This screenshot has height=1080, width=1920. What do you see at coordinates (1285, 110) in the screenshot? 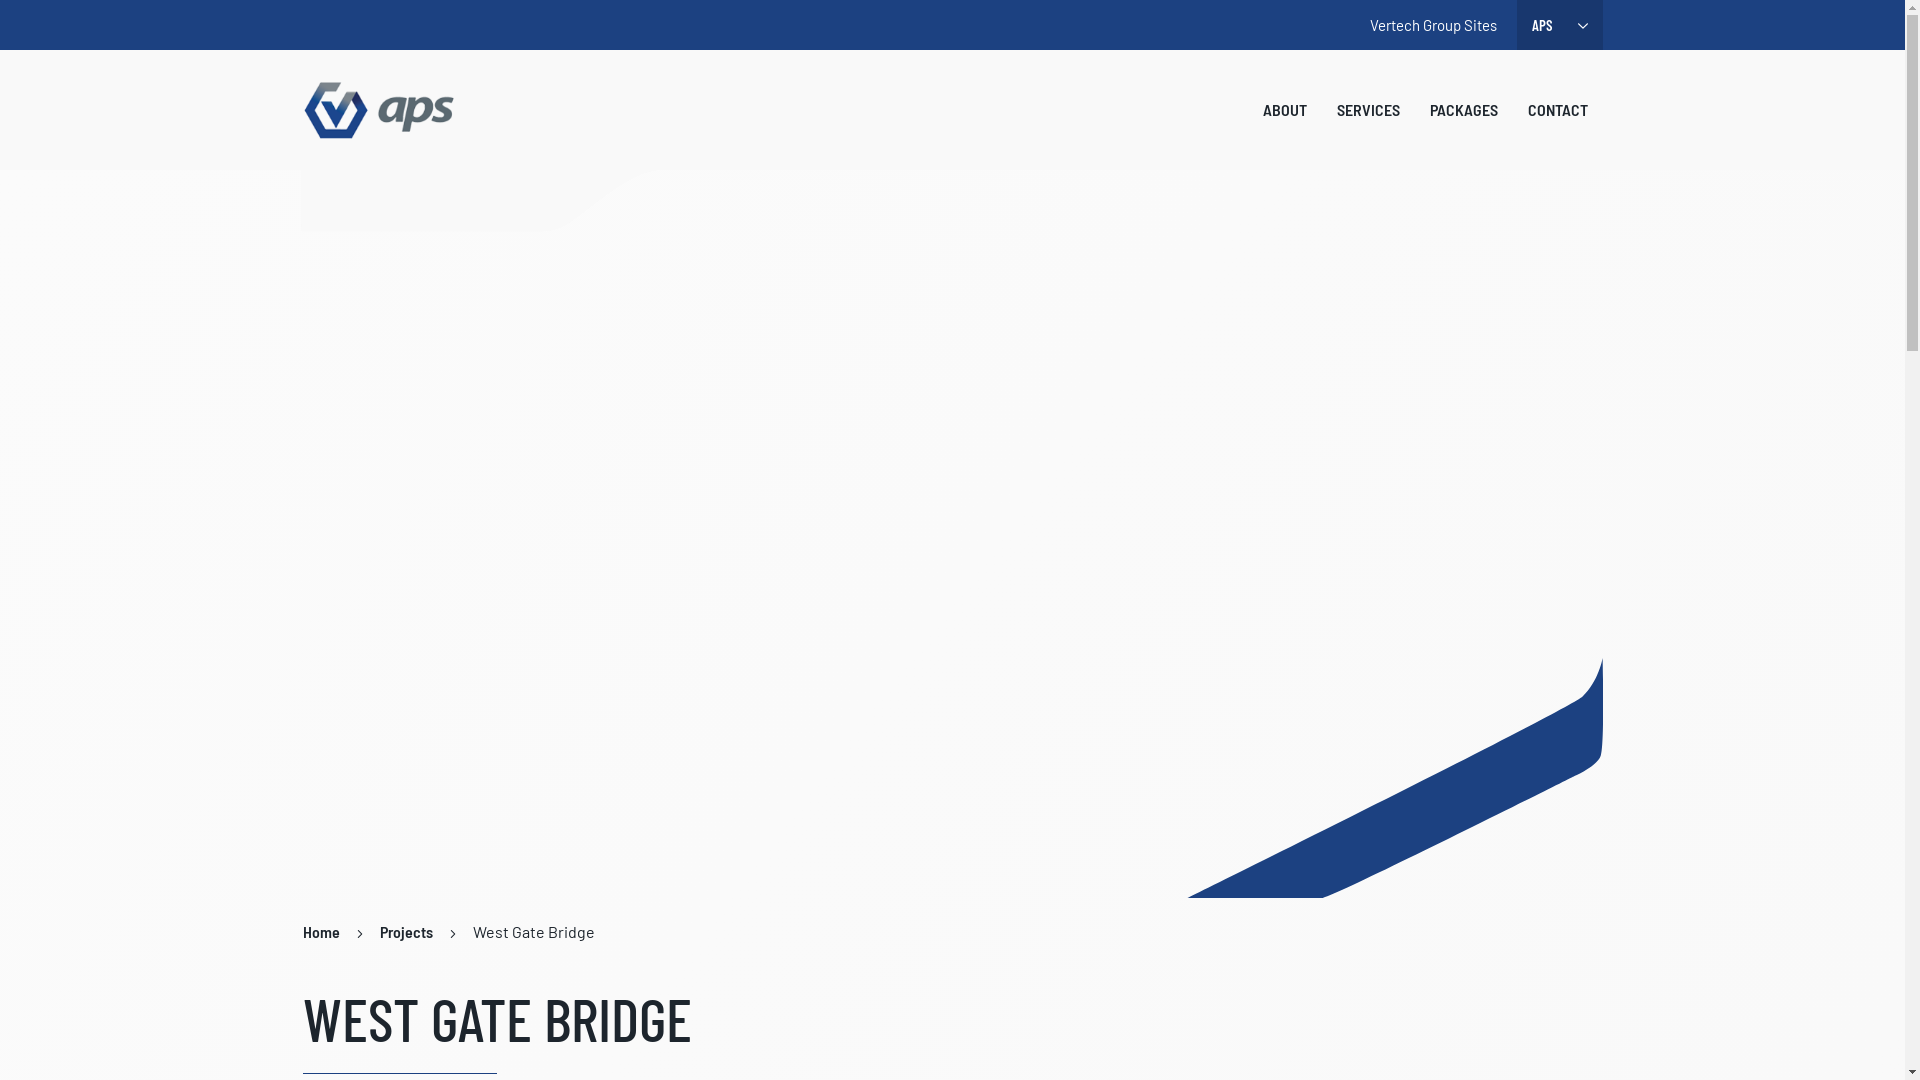
I see `ABOUT` at bounding box center [1285, 110].